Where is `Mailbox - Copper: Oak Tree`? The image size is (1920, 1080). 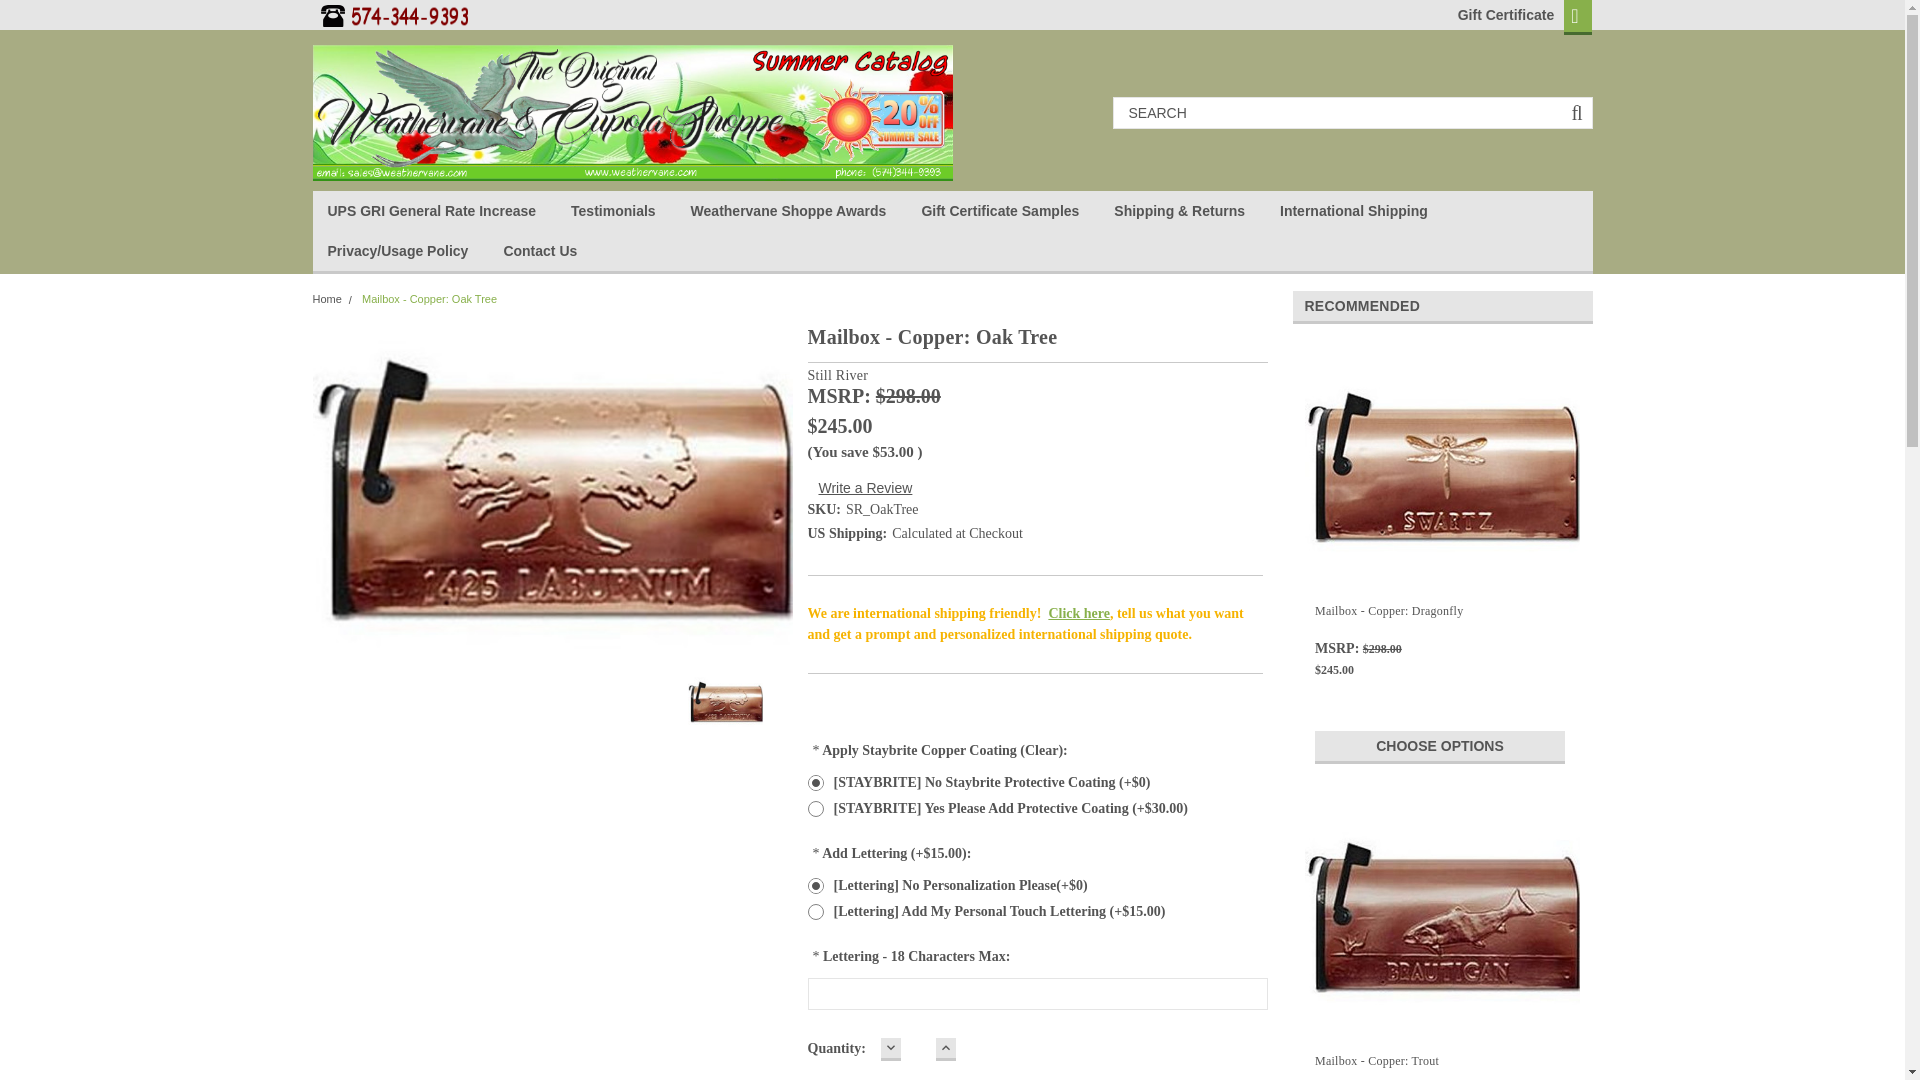
Mailbox - Copper: Oak Tree is located at coordinates (724, 702).